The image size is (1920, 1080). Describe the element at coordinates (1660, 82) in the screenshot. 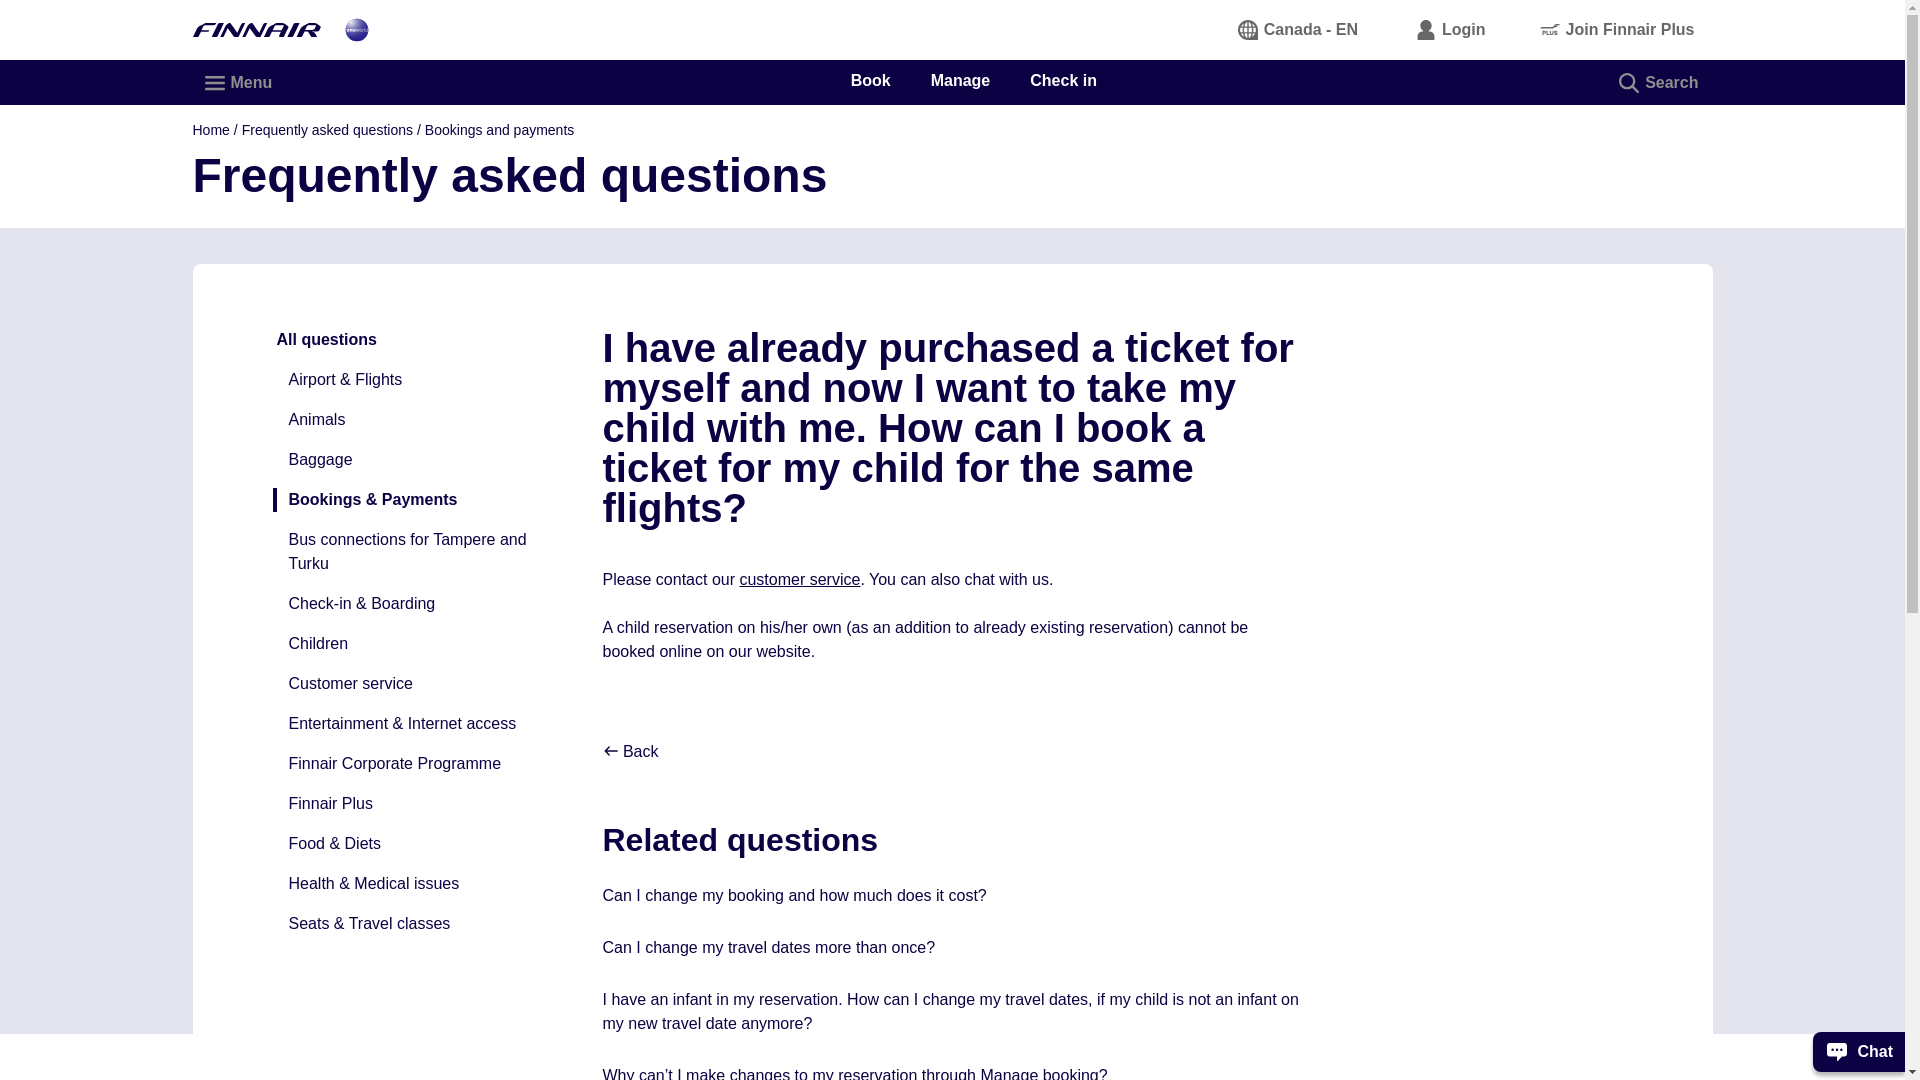

I see `Search` at that location.